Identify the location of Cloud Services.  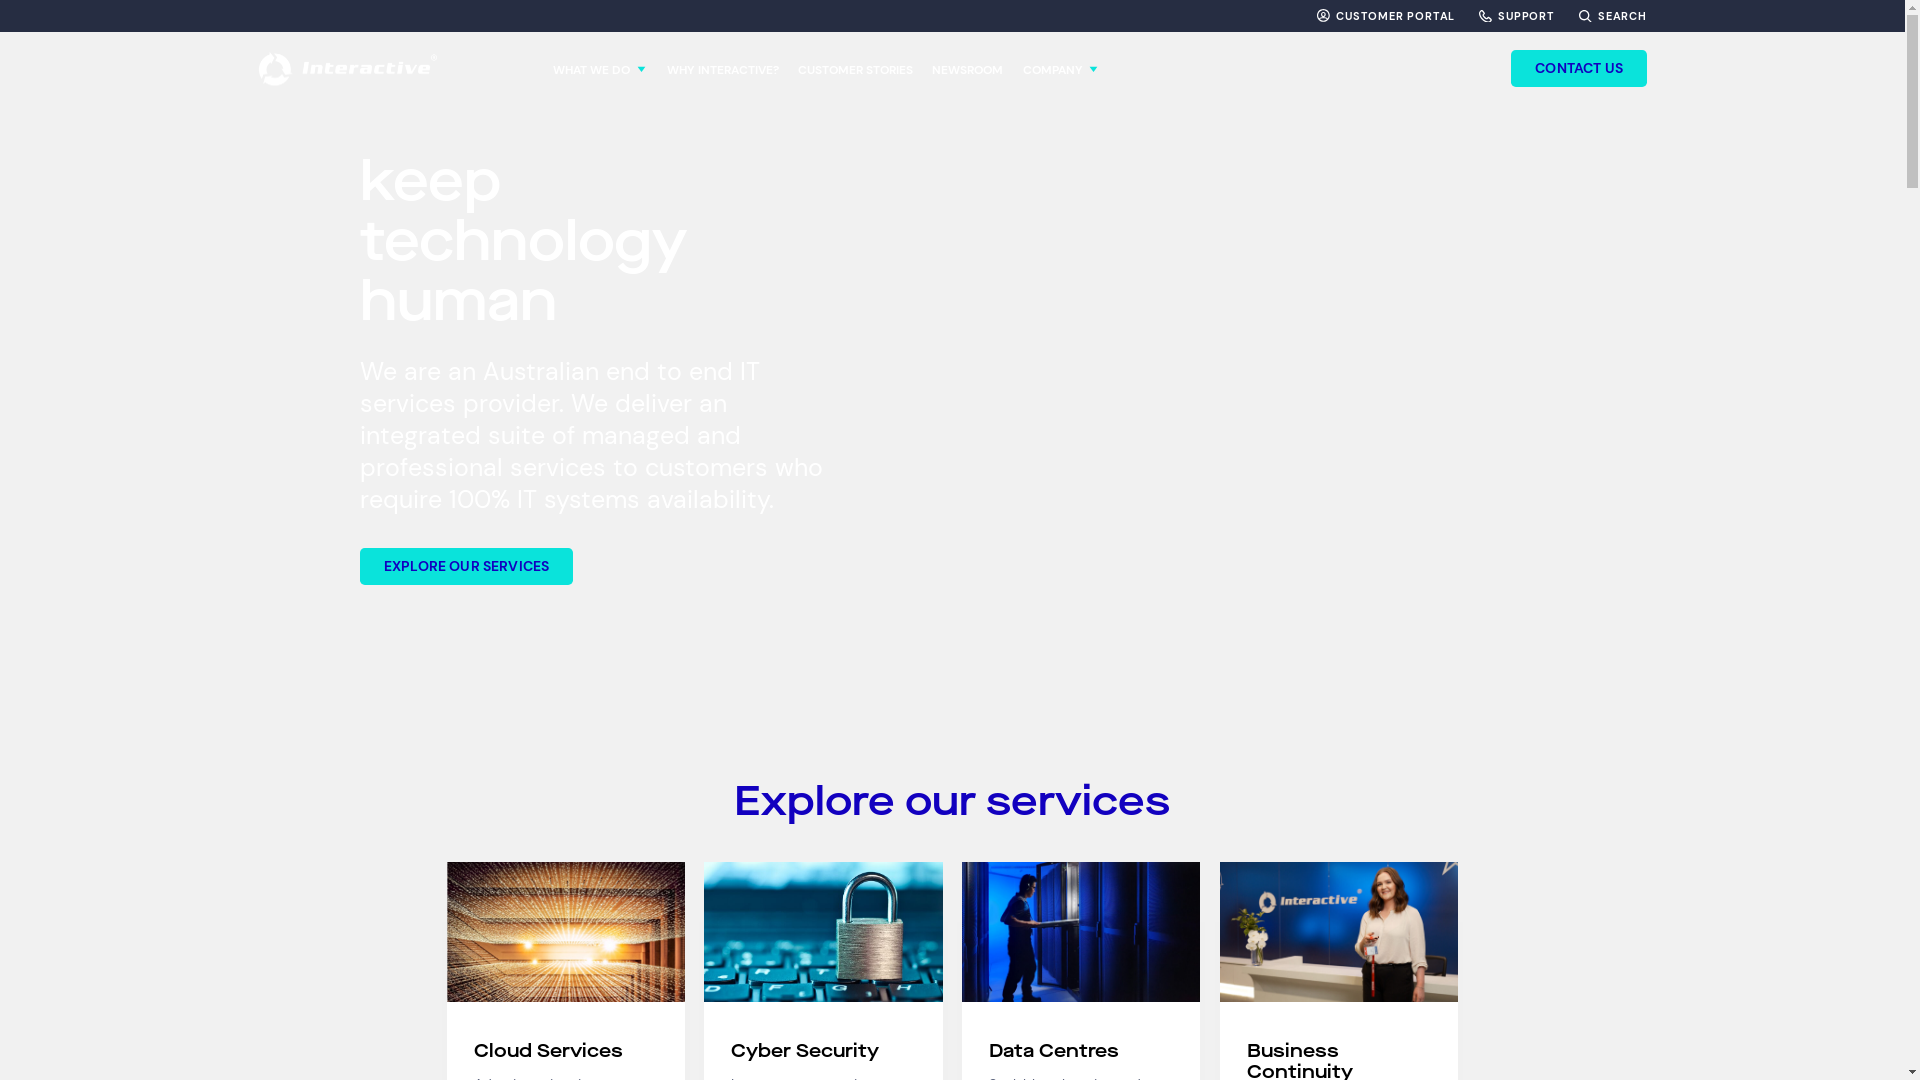
(566, 1052).